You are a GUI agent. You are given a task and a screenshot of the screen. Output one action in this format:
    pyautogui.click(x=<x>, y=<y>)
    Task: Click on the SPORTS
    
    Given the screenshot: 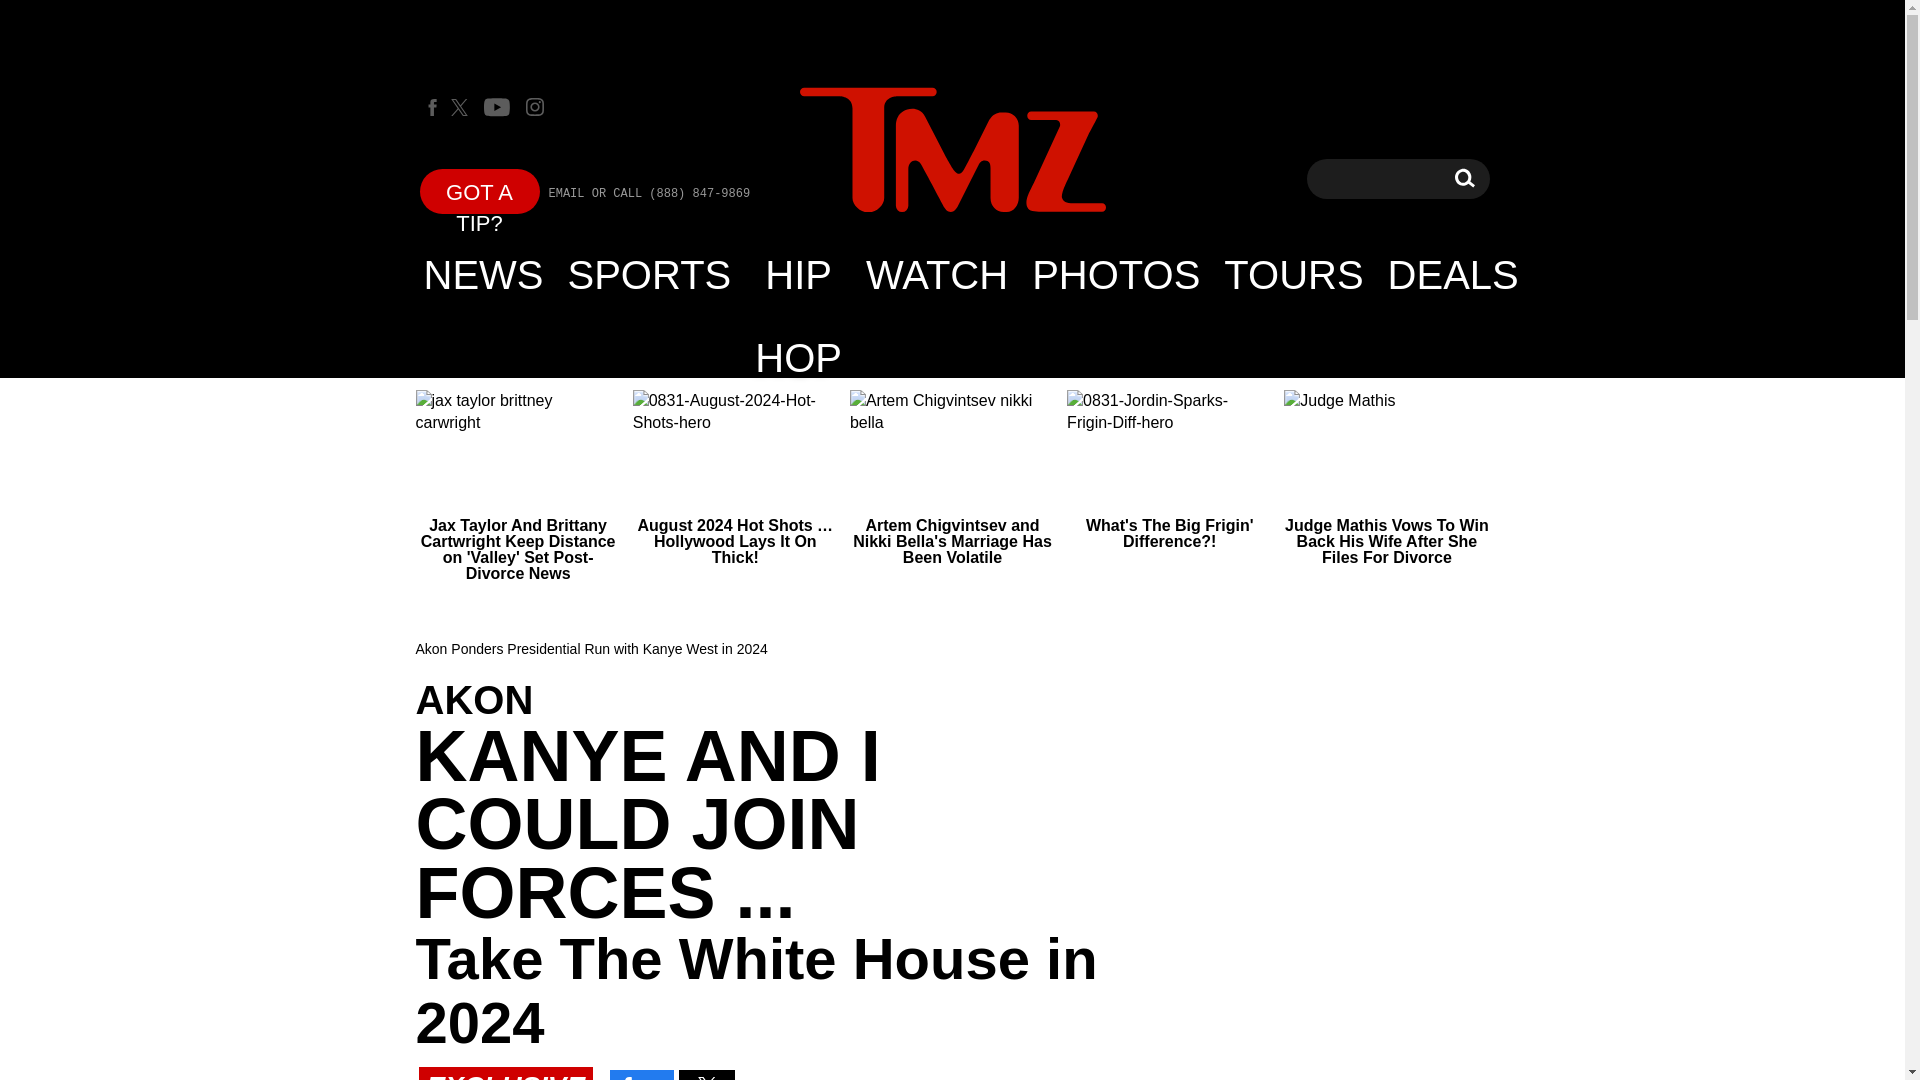 What is the action you would take?
    pyautogui.click(x=650, y=274)
    